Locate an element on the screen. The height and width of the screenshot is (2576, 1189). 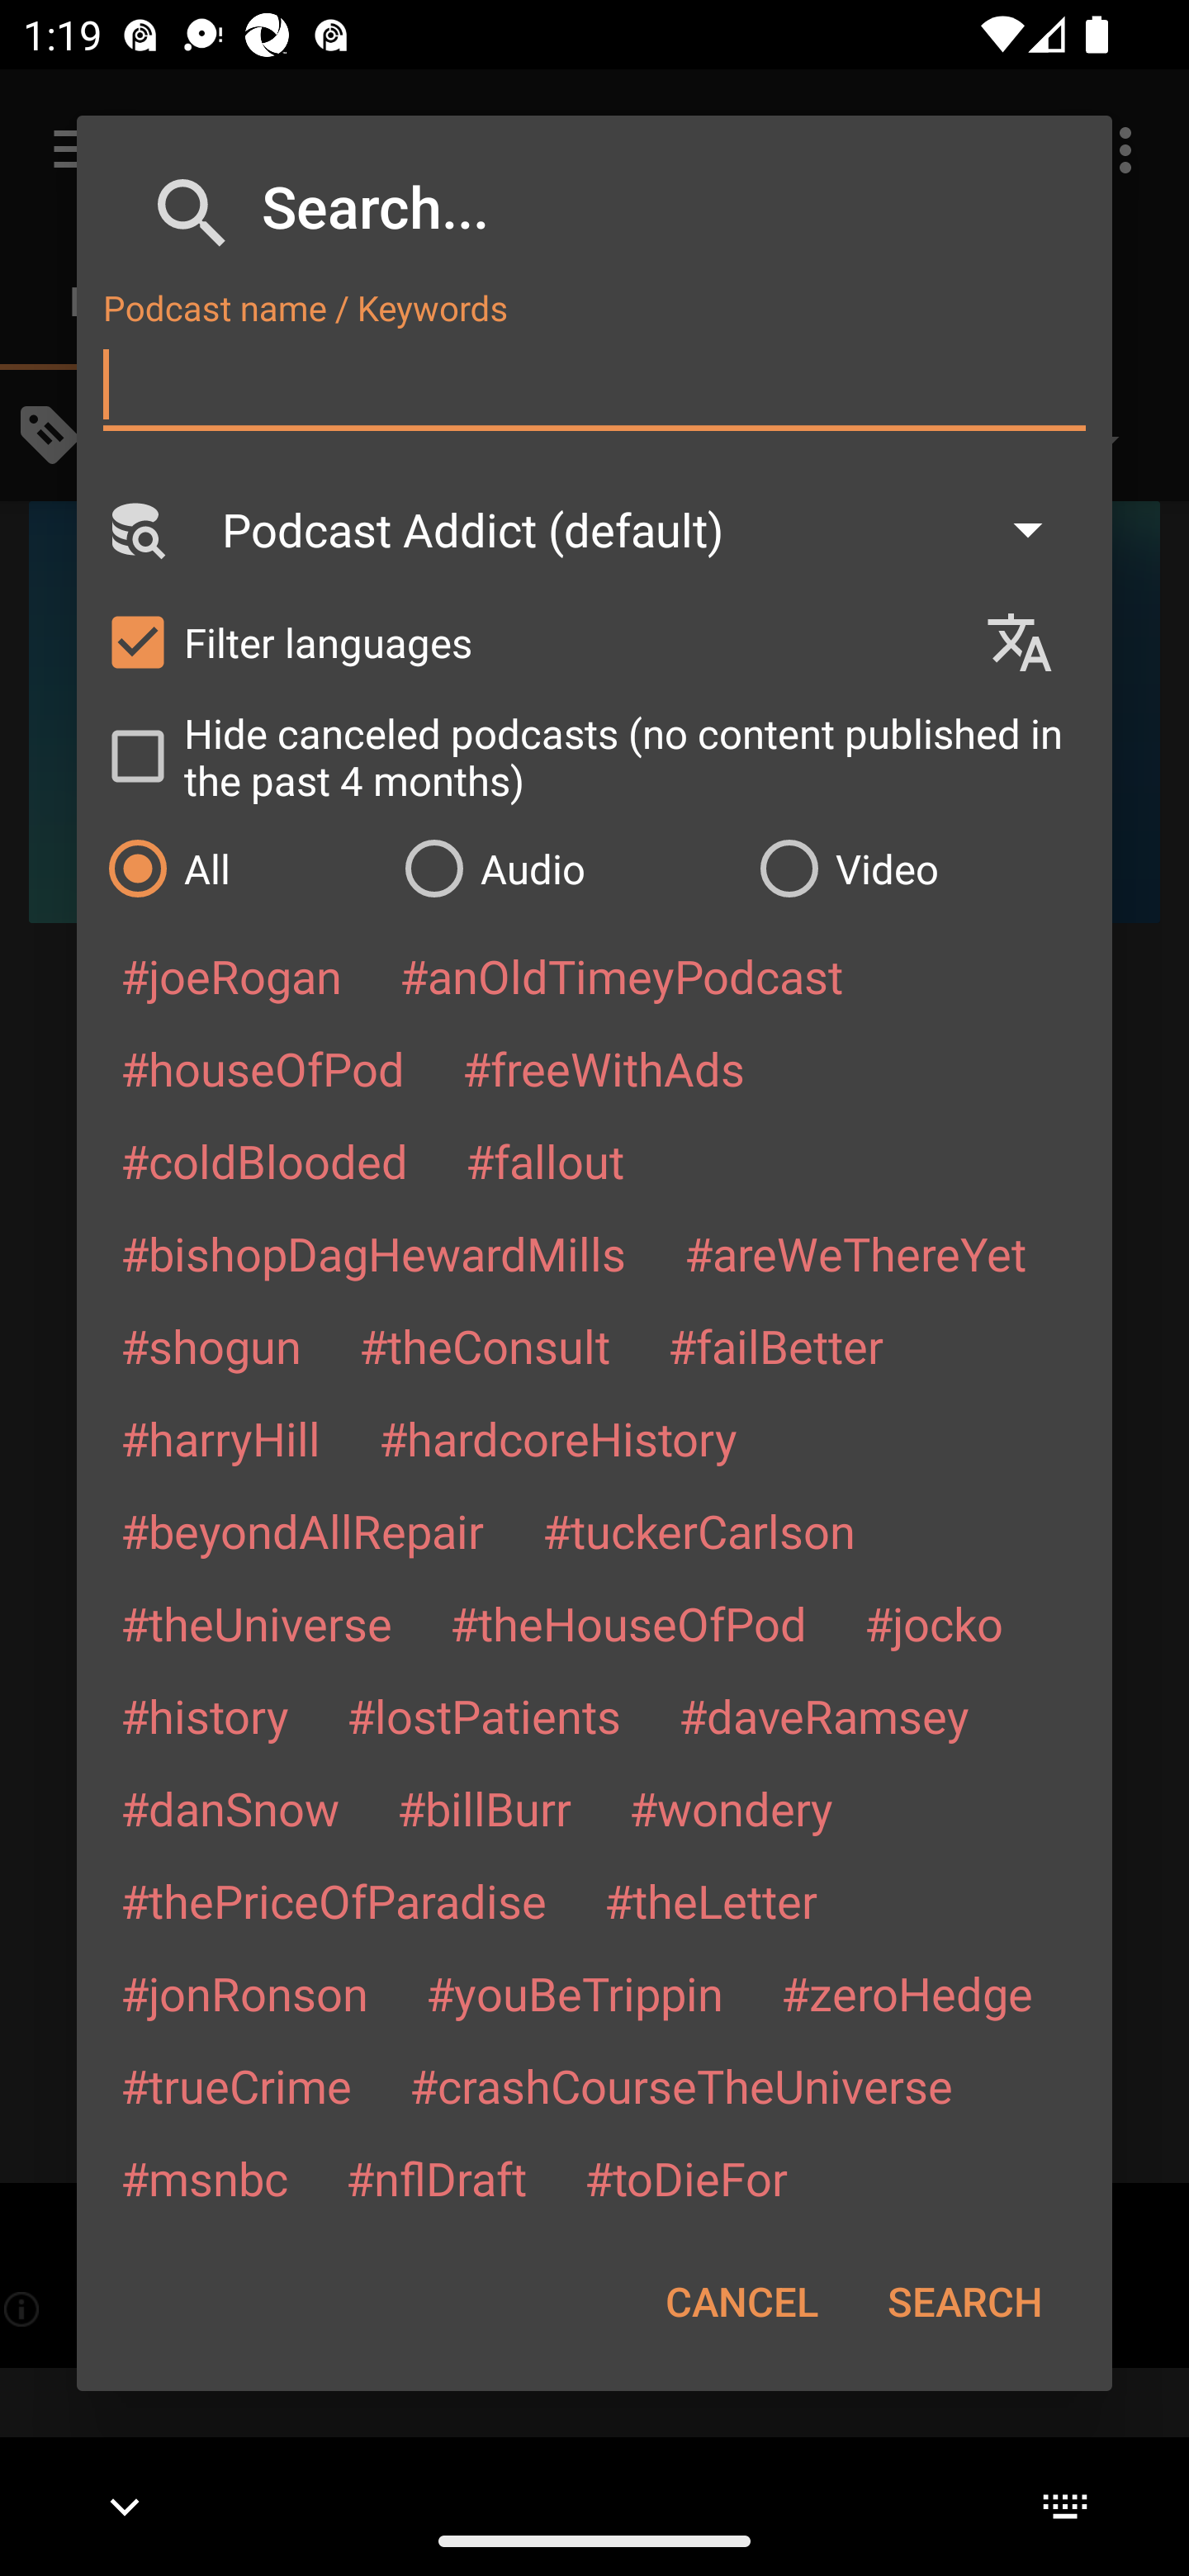
#tuckerCarlson is located at coordinates (699, 1529).